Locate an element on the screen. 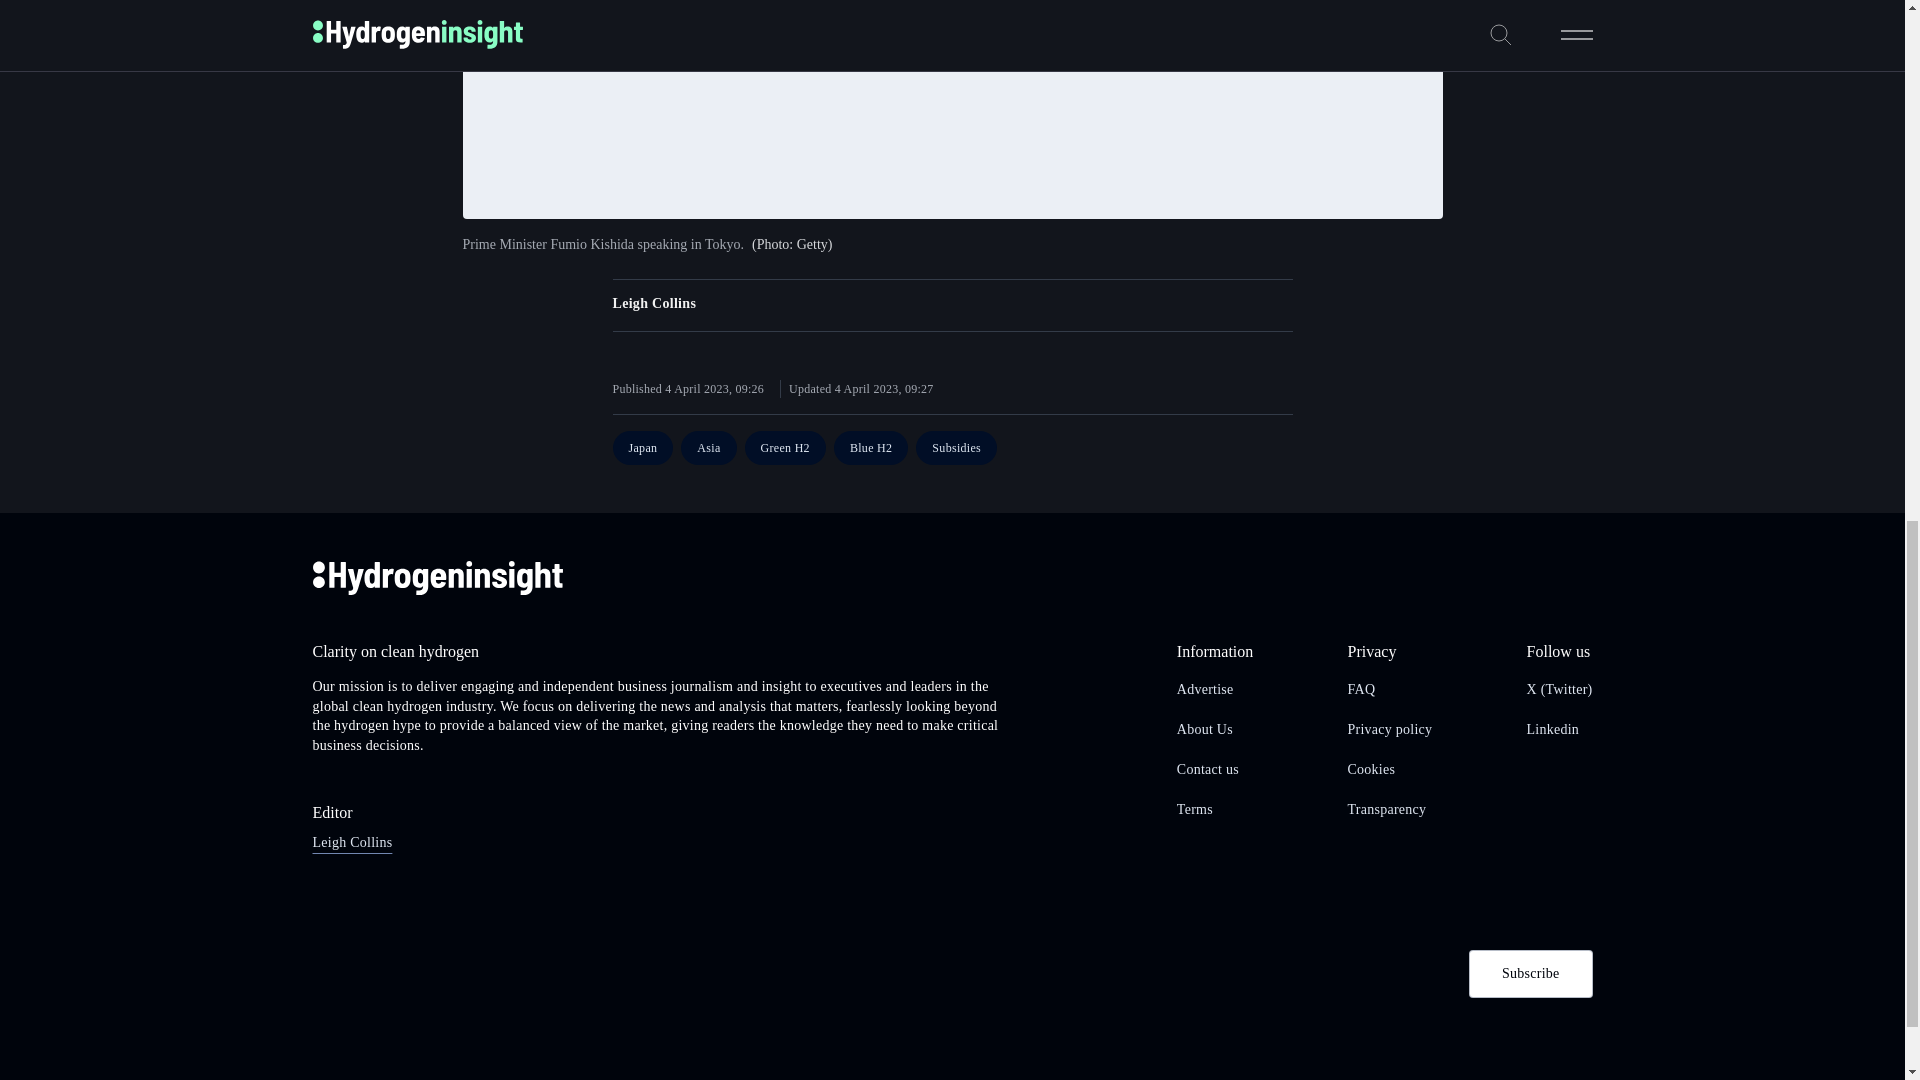  Leigh Collins is located at coordinates (351, 842).